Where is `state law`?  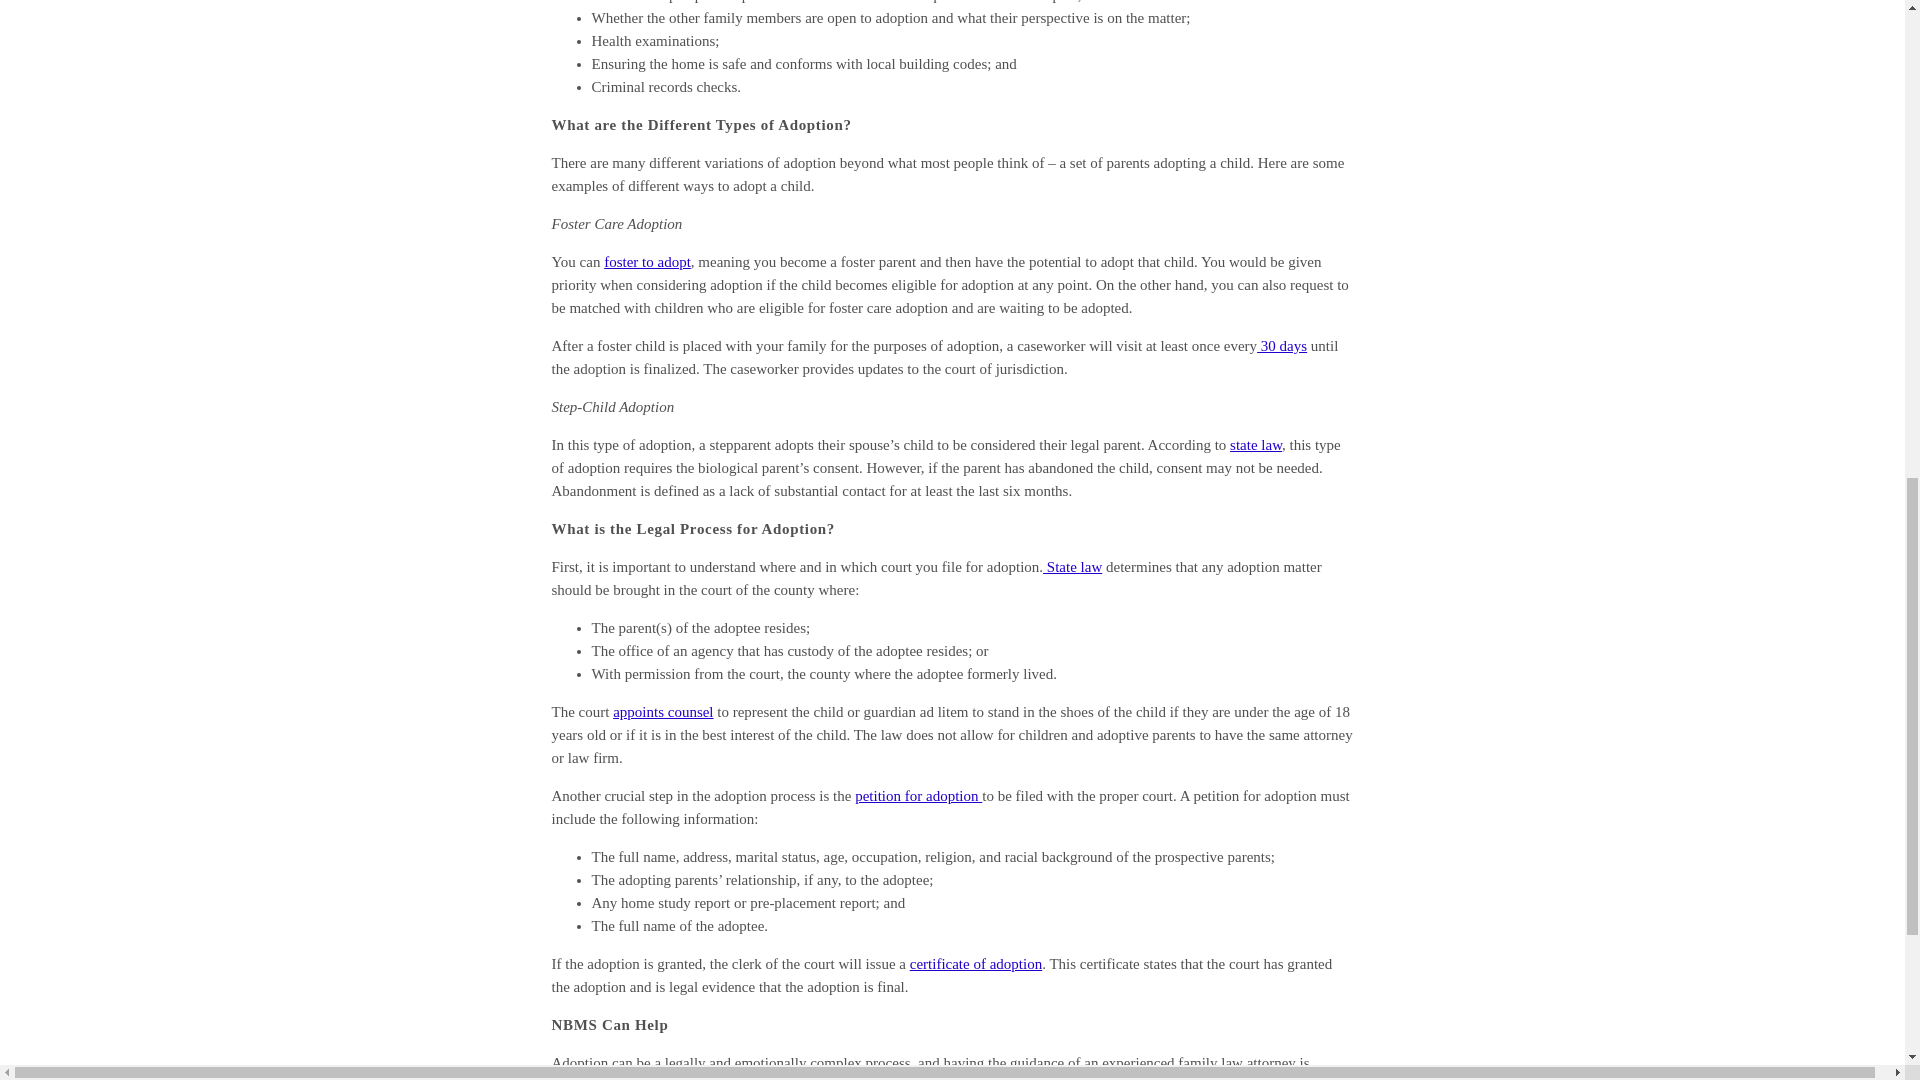 state law is located at coordinates (1256, 444).